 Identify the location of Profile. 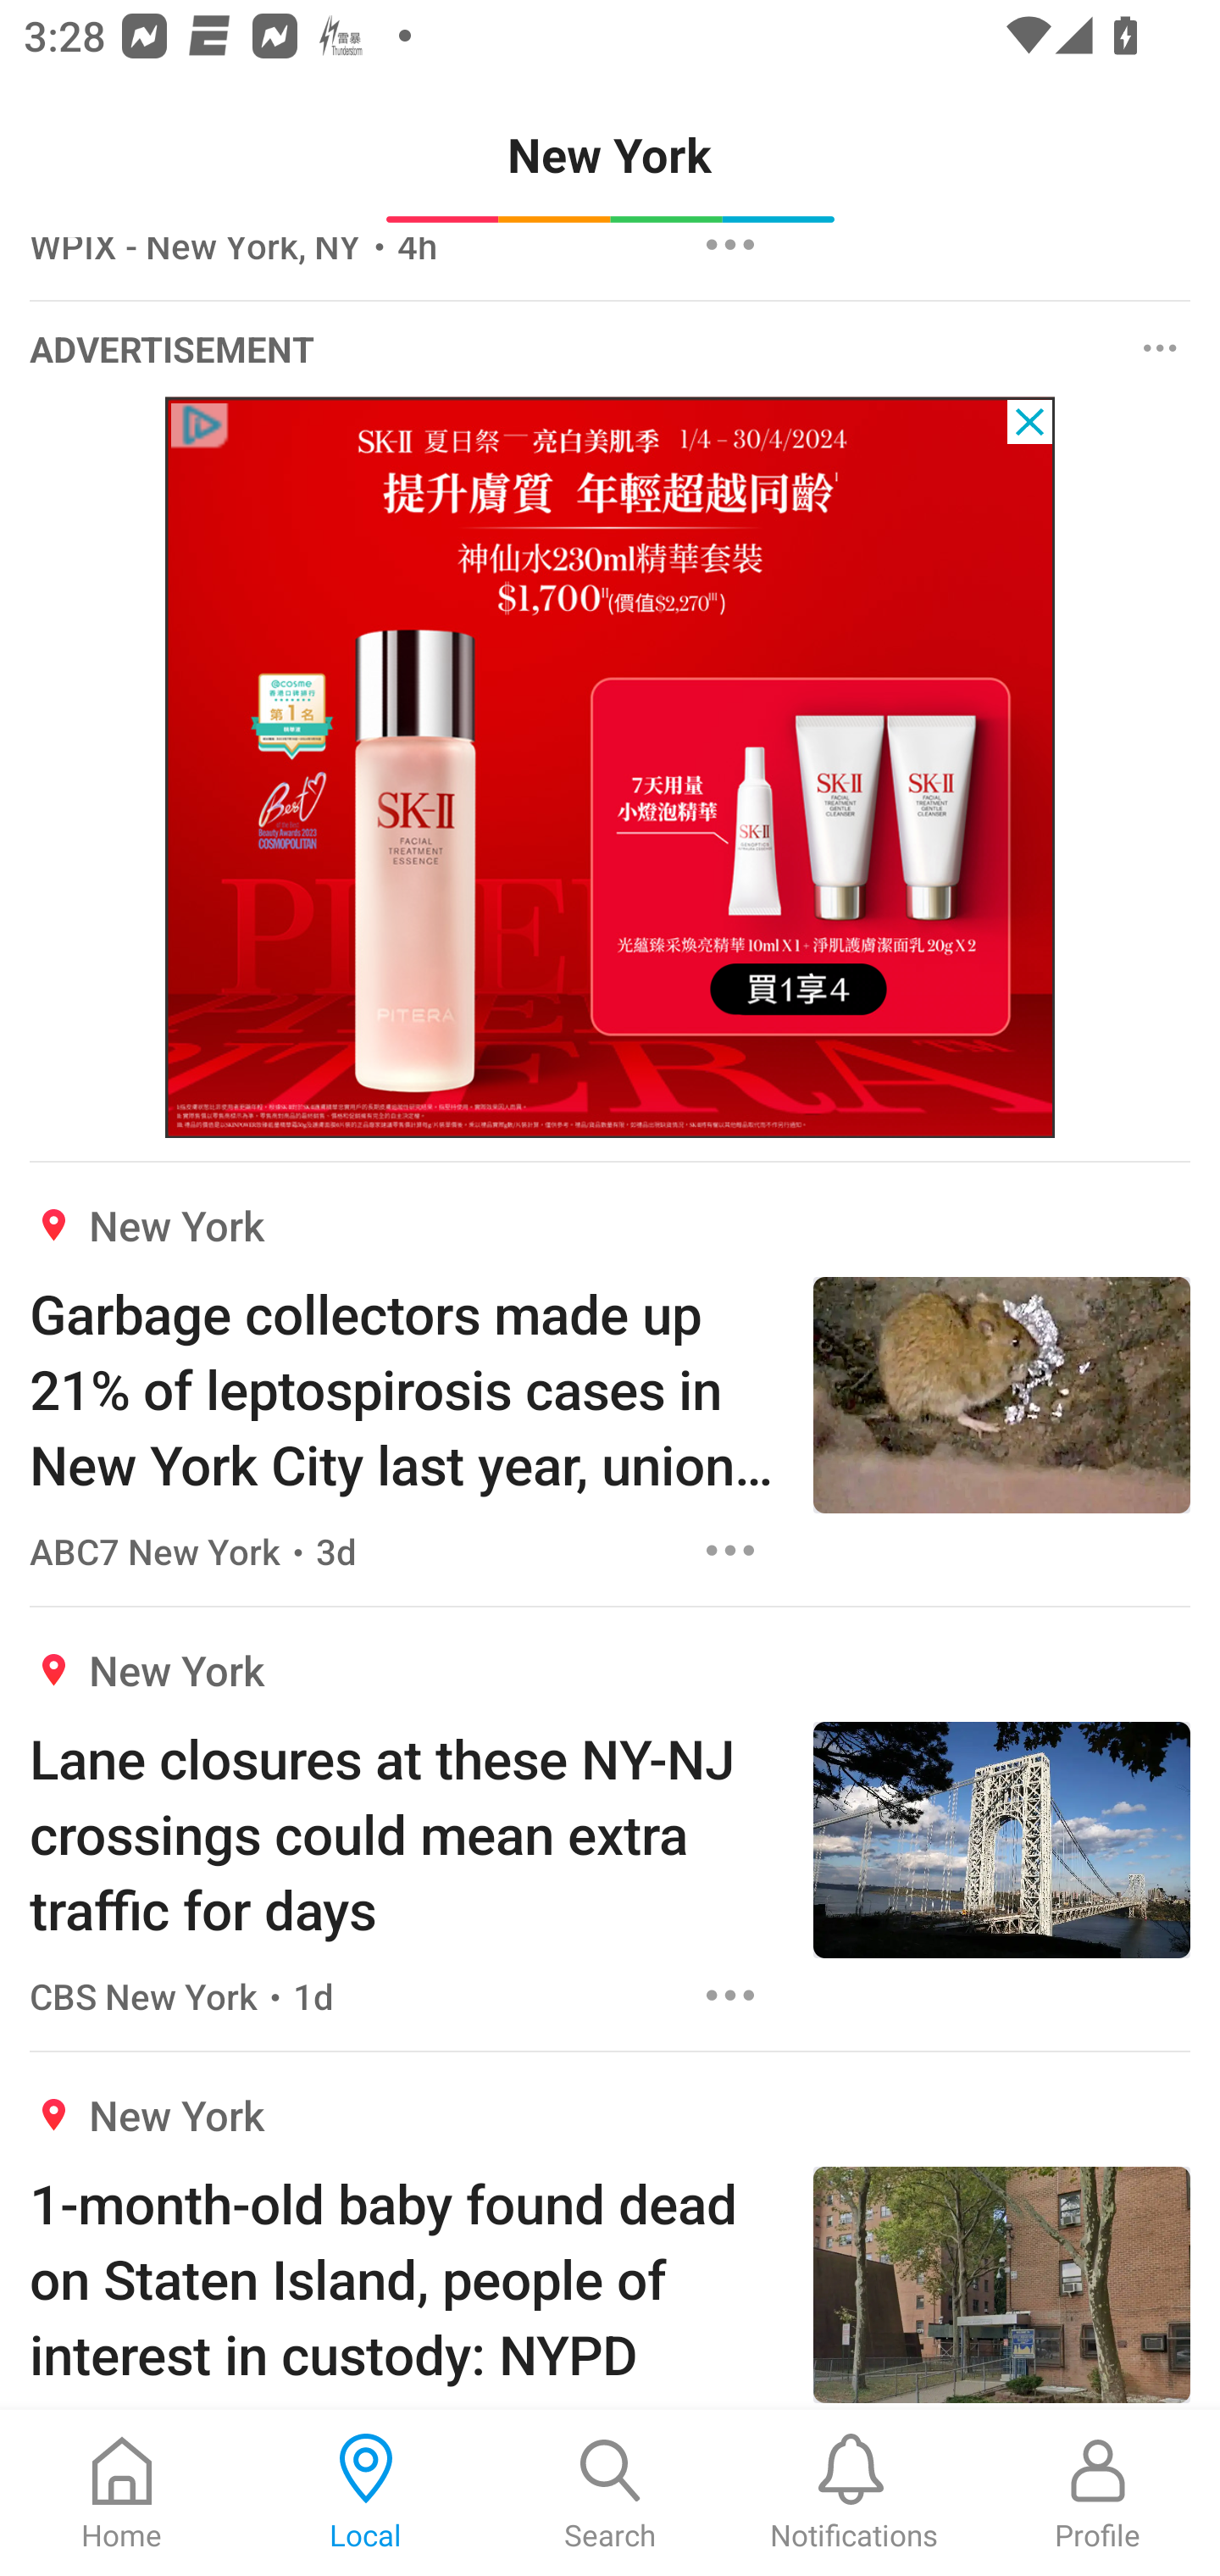
(1098, 2493).